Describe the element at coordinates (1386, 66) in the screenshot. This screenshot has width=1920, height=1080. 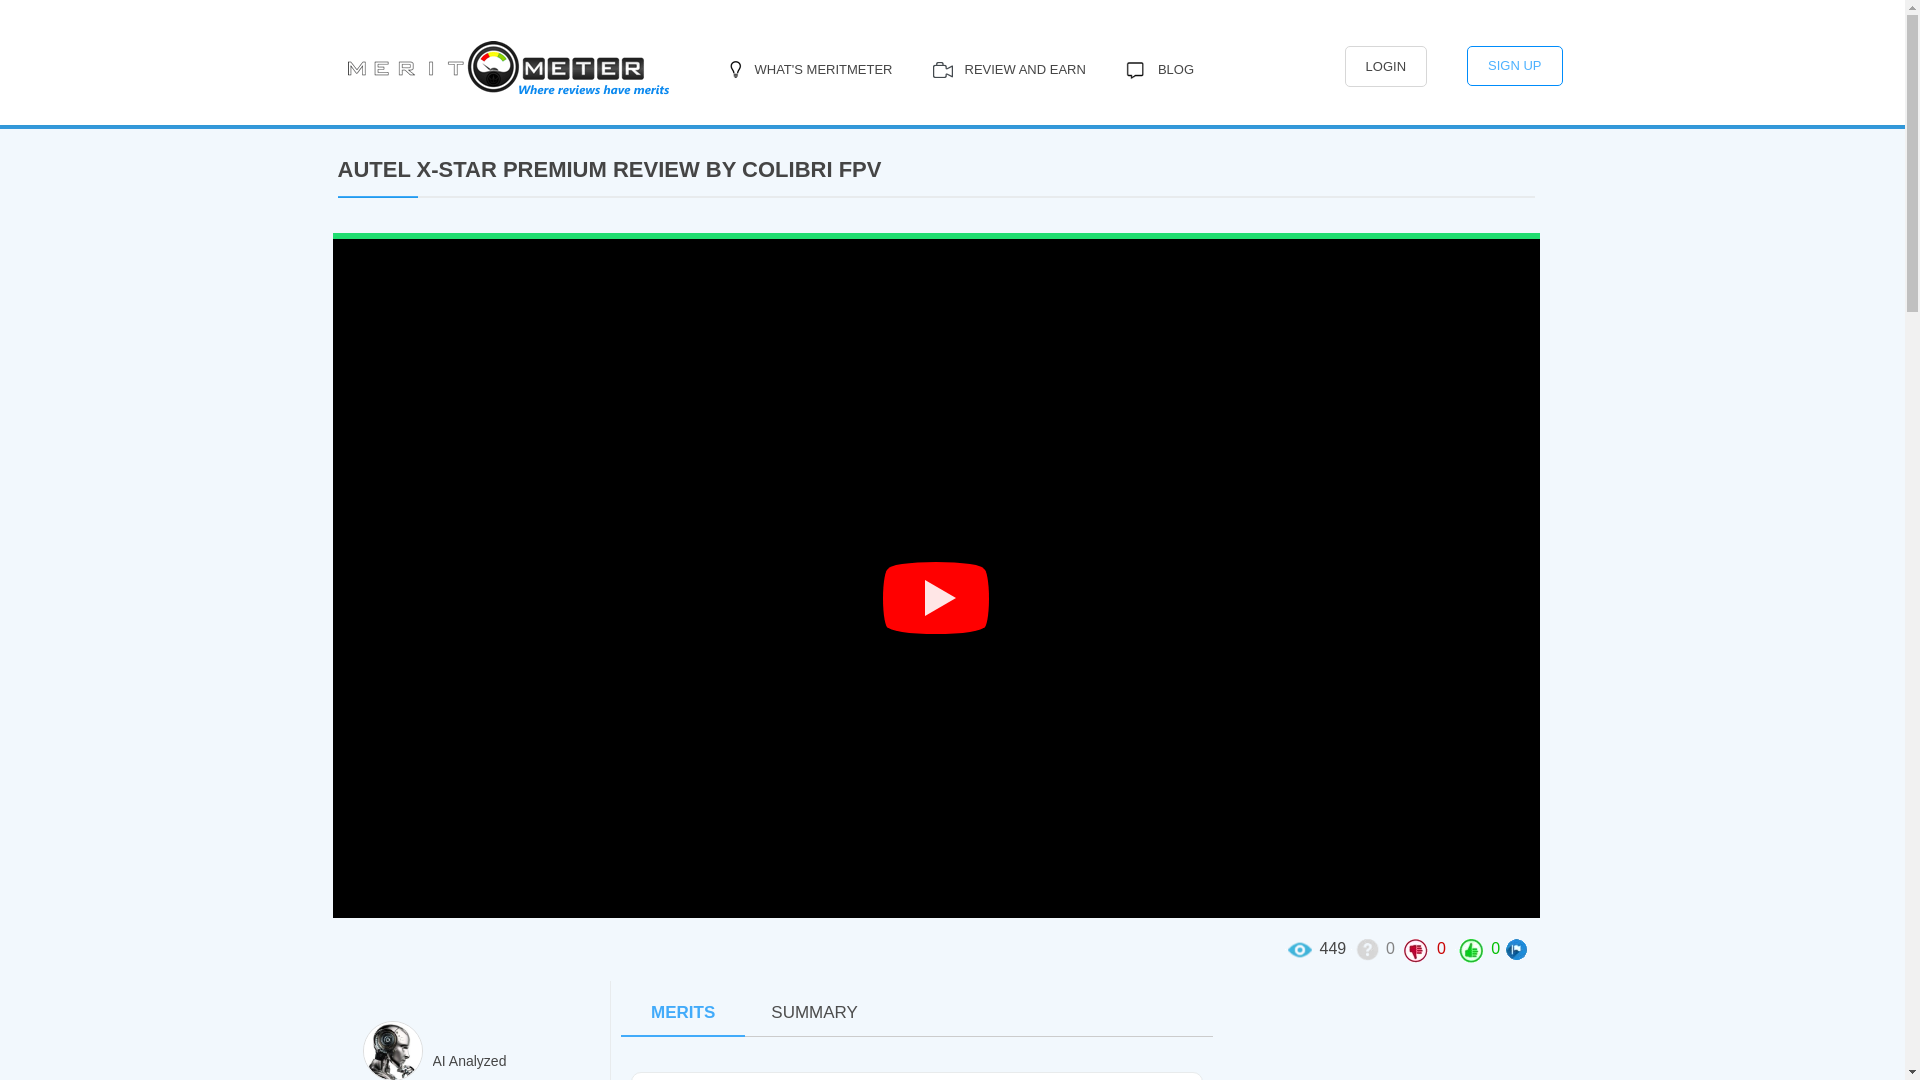
I see `LOGIN` at that location.